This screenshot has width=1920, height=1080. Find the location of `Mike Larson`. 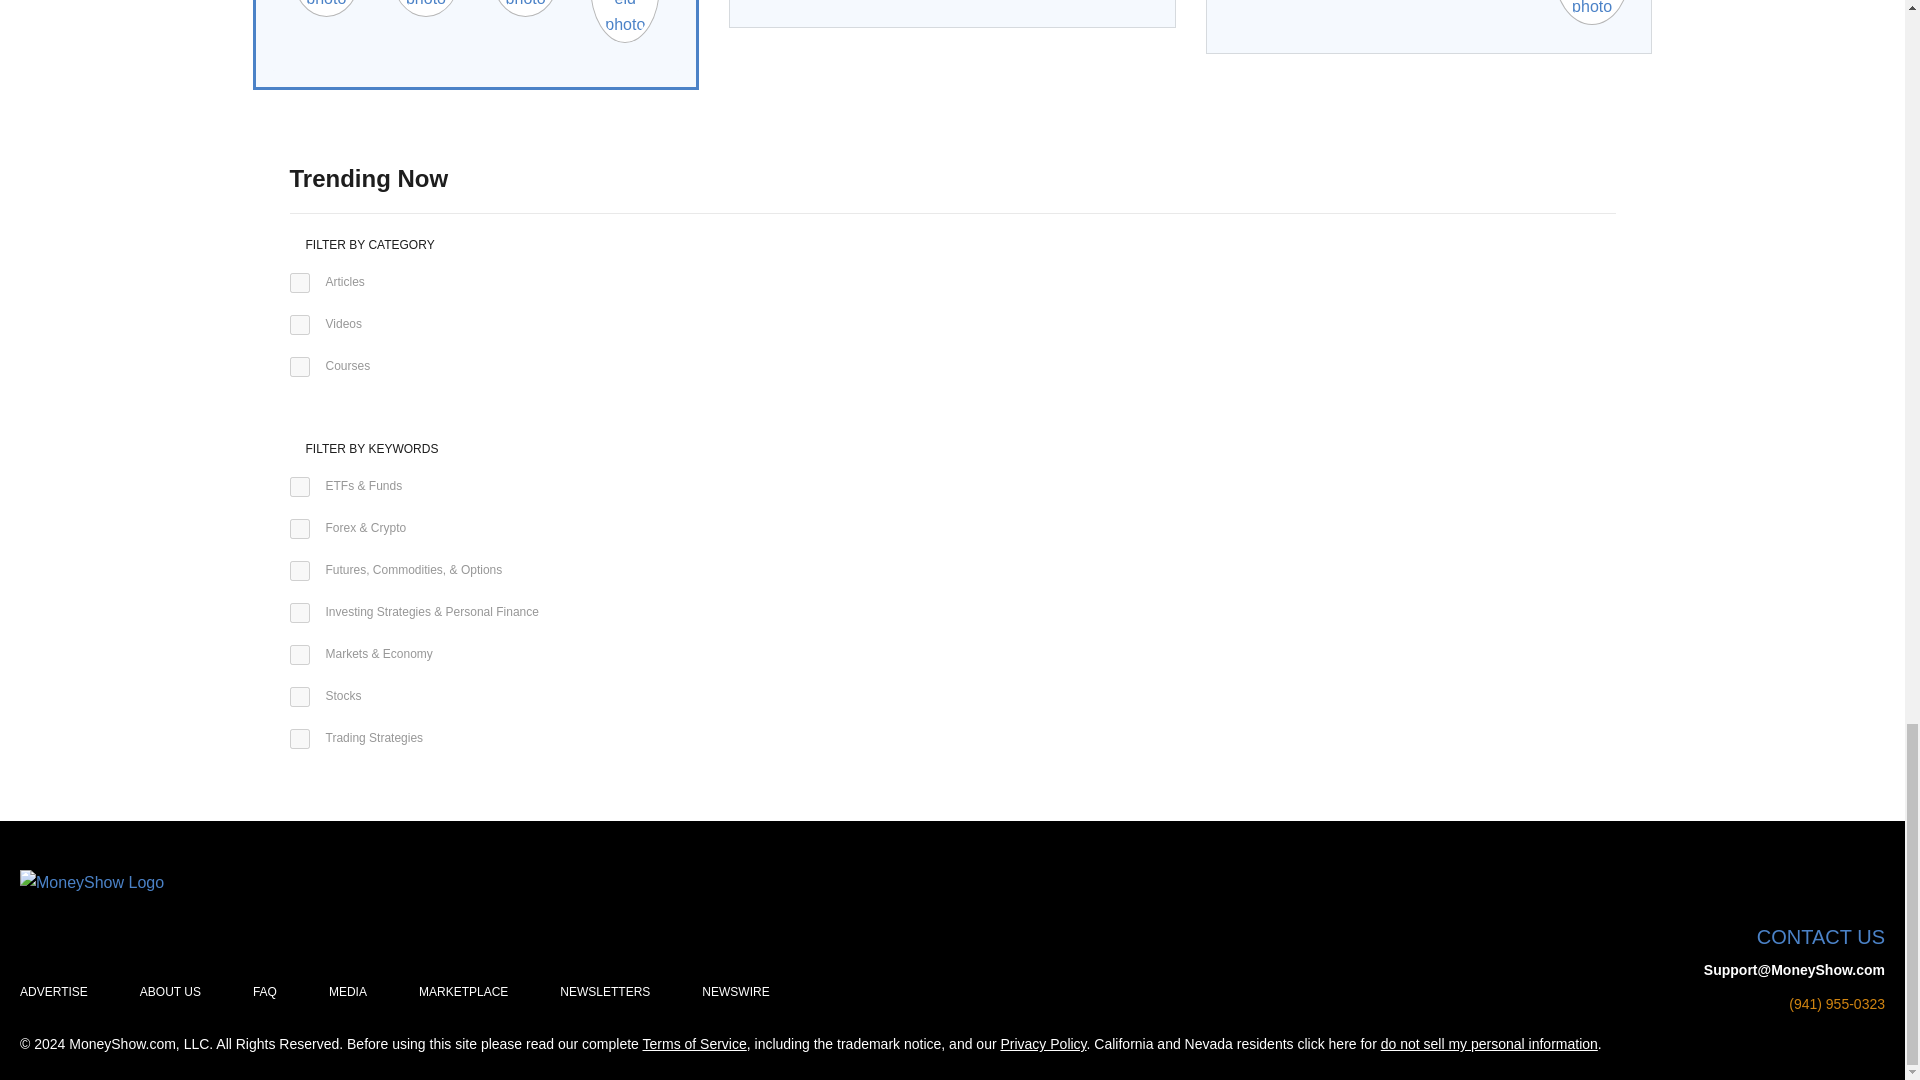

Mike Larson is located at coordinates (326, 8).